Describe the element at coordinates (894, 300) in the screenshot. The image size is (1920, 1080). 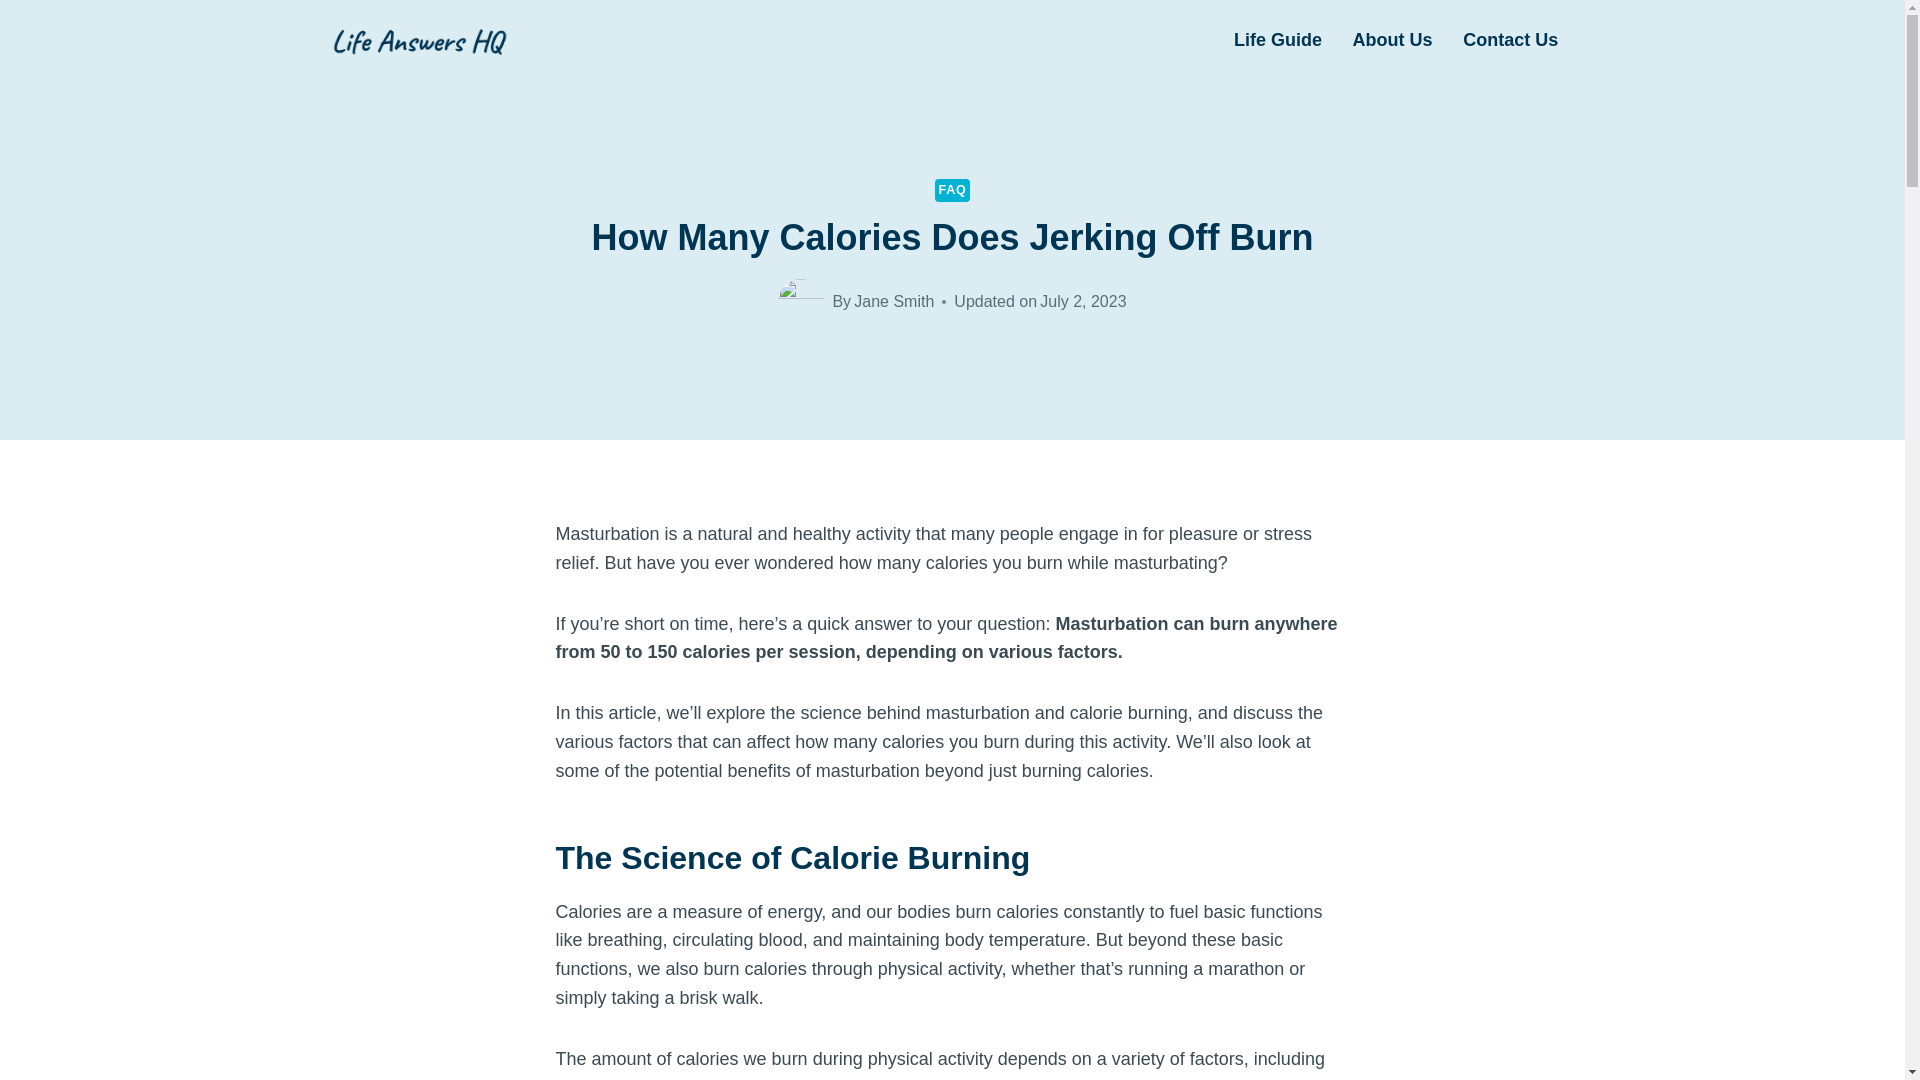
I see `Jane Smith` at that location.